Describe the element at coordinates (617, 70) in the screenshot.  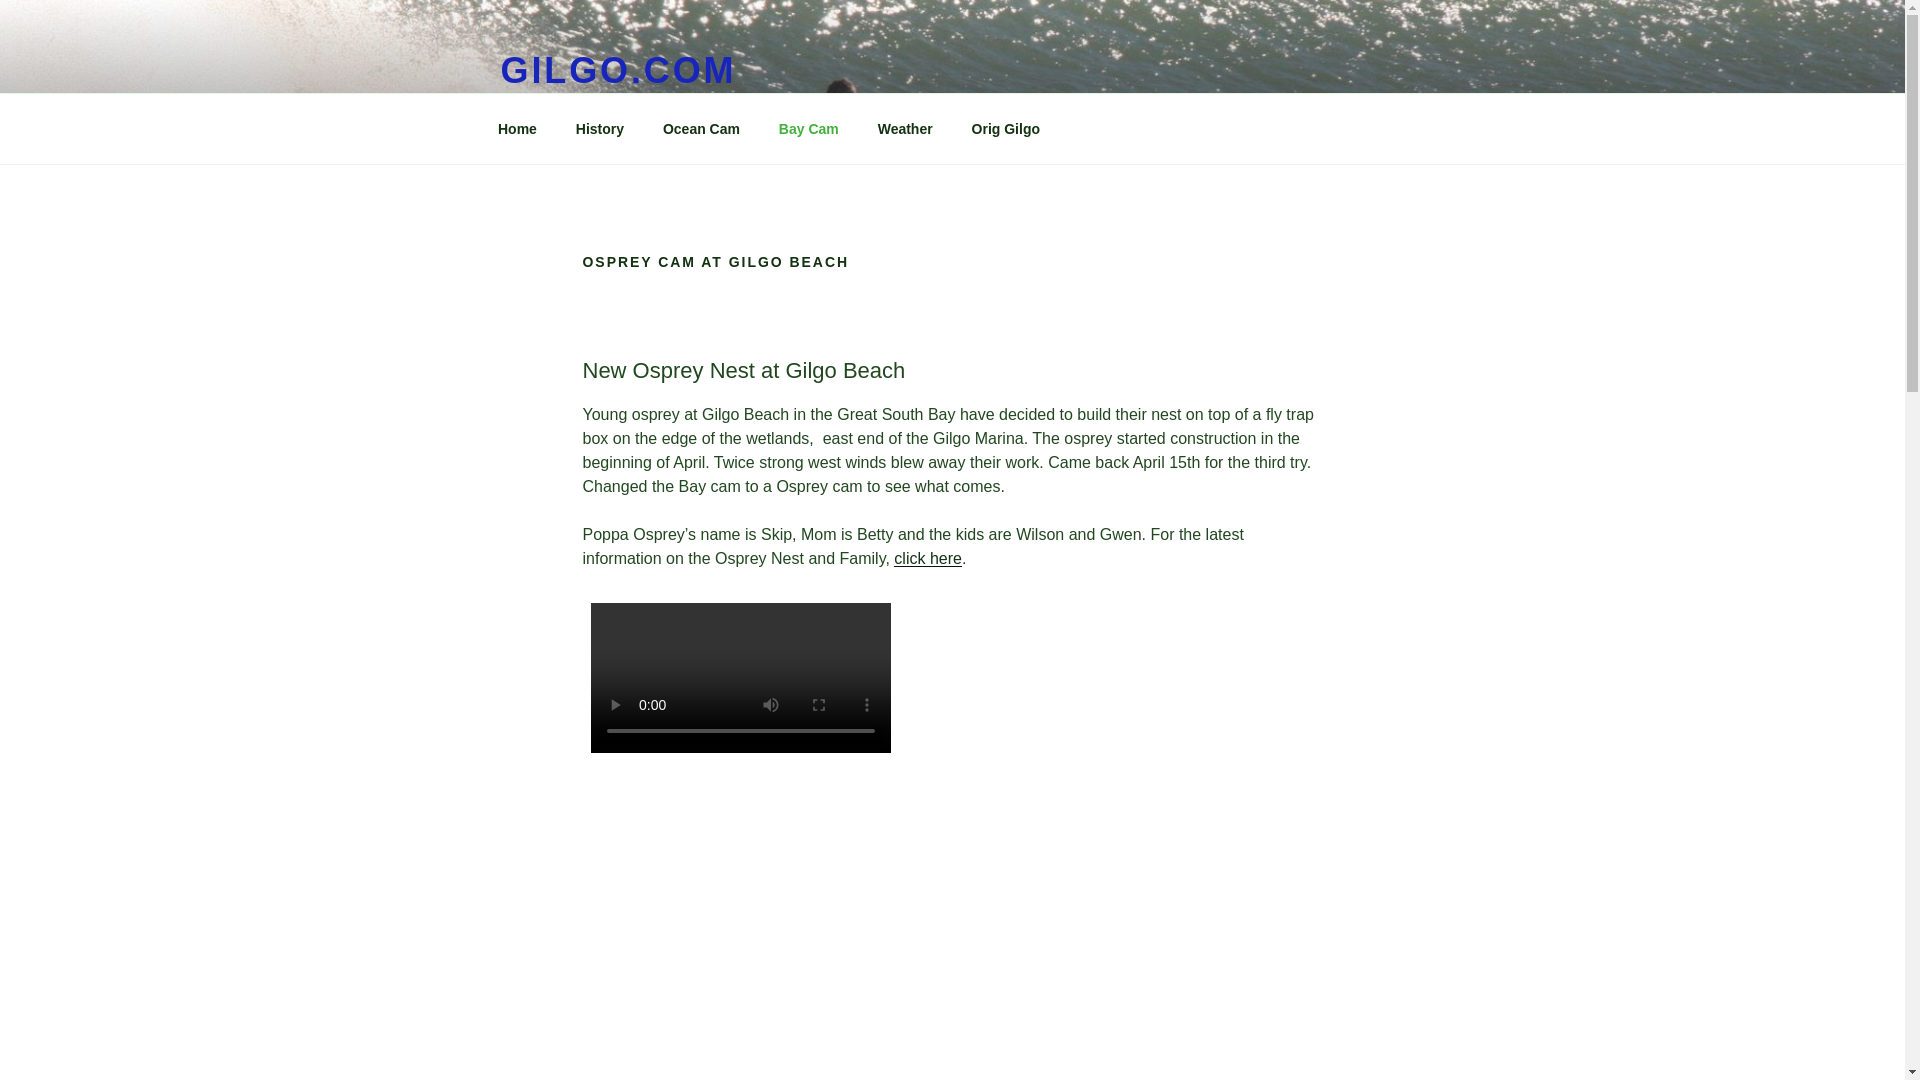
I see `GILGO.COM` at that location.